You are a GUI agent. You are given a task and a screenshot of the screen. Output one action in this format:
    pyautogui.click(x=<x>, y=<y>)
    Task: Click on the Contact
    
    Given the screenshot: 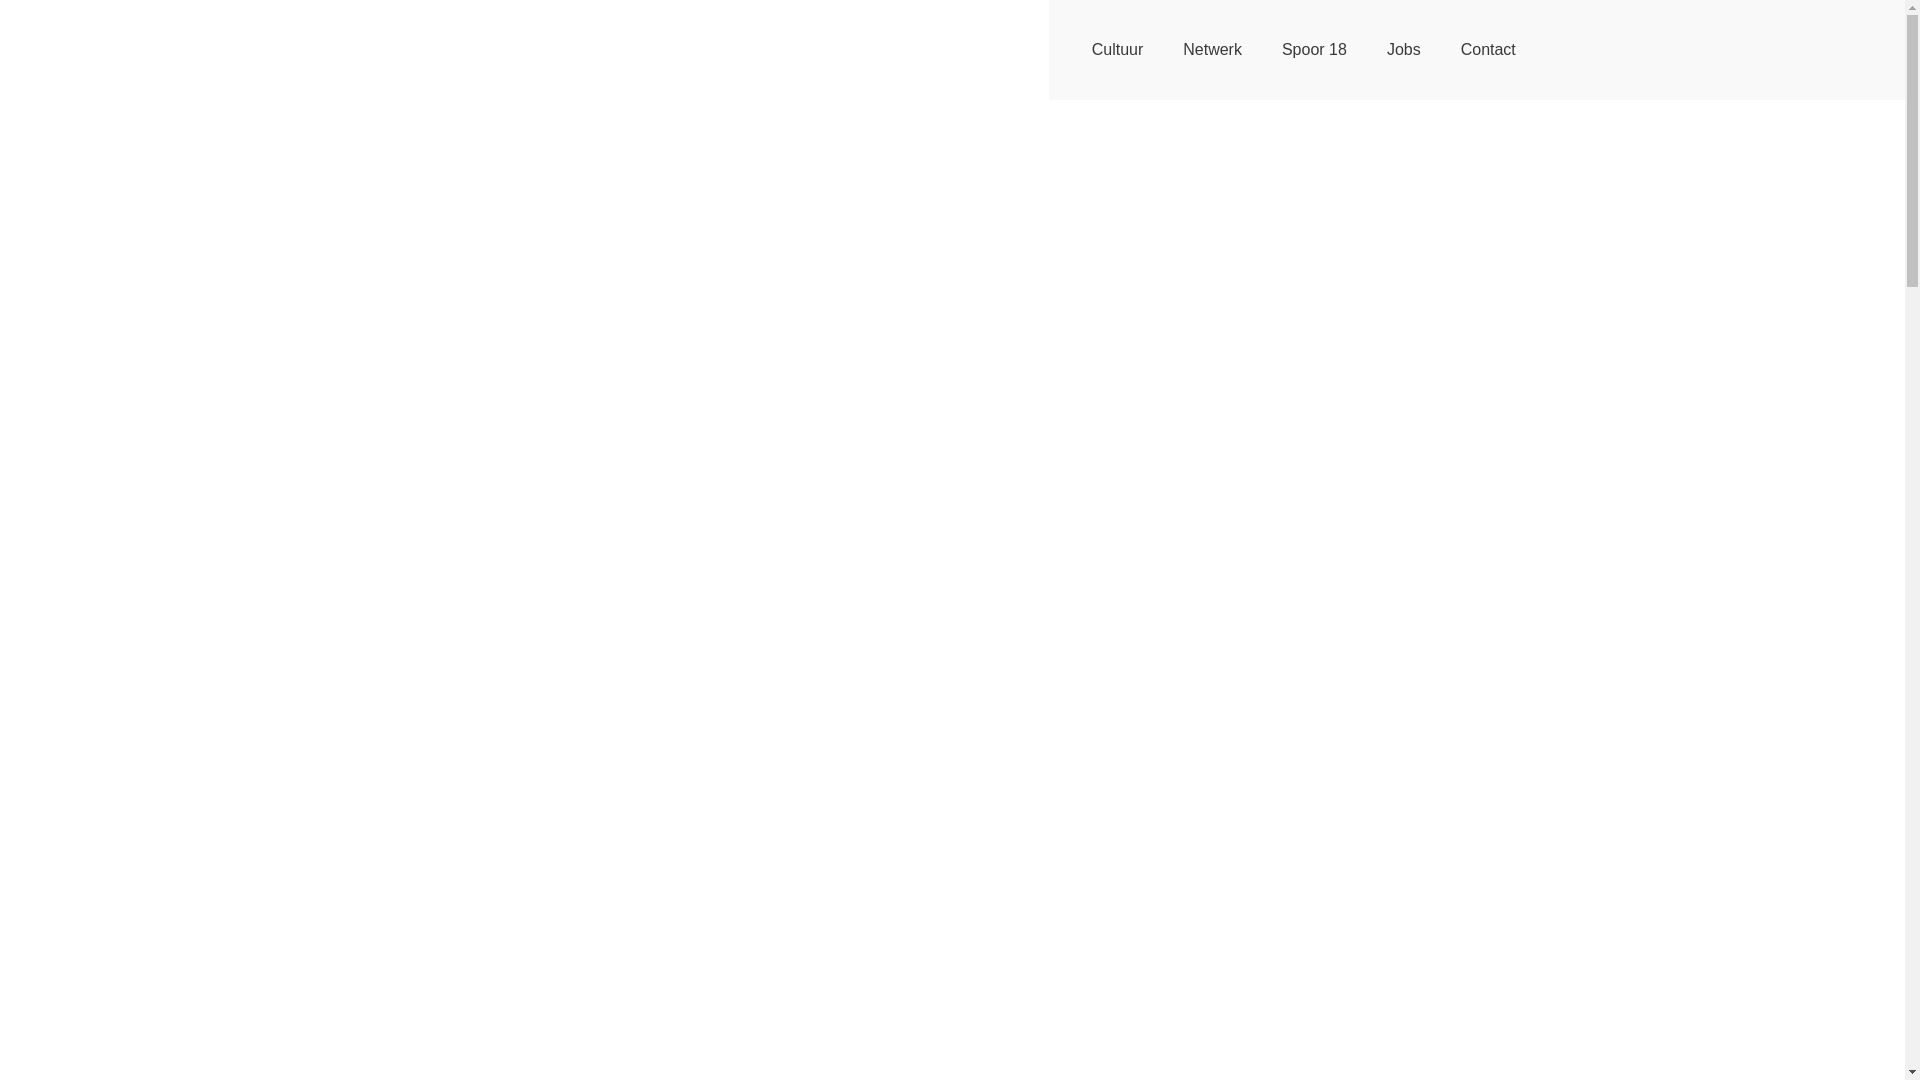 What is the action you would take?
    pyautogui.click(x=1488, y=50)
    